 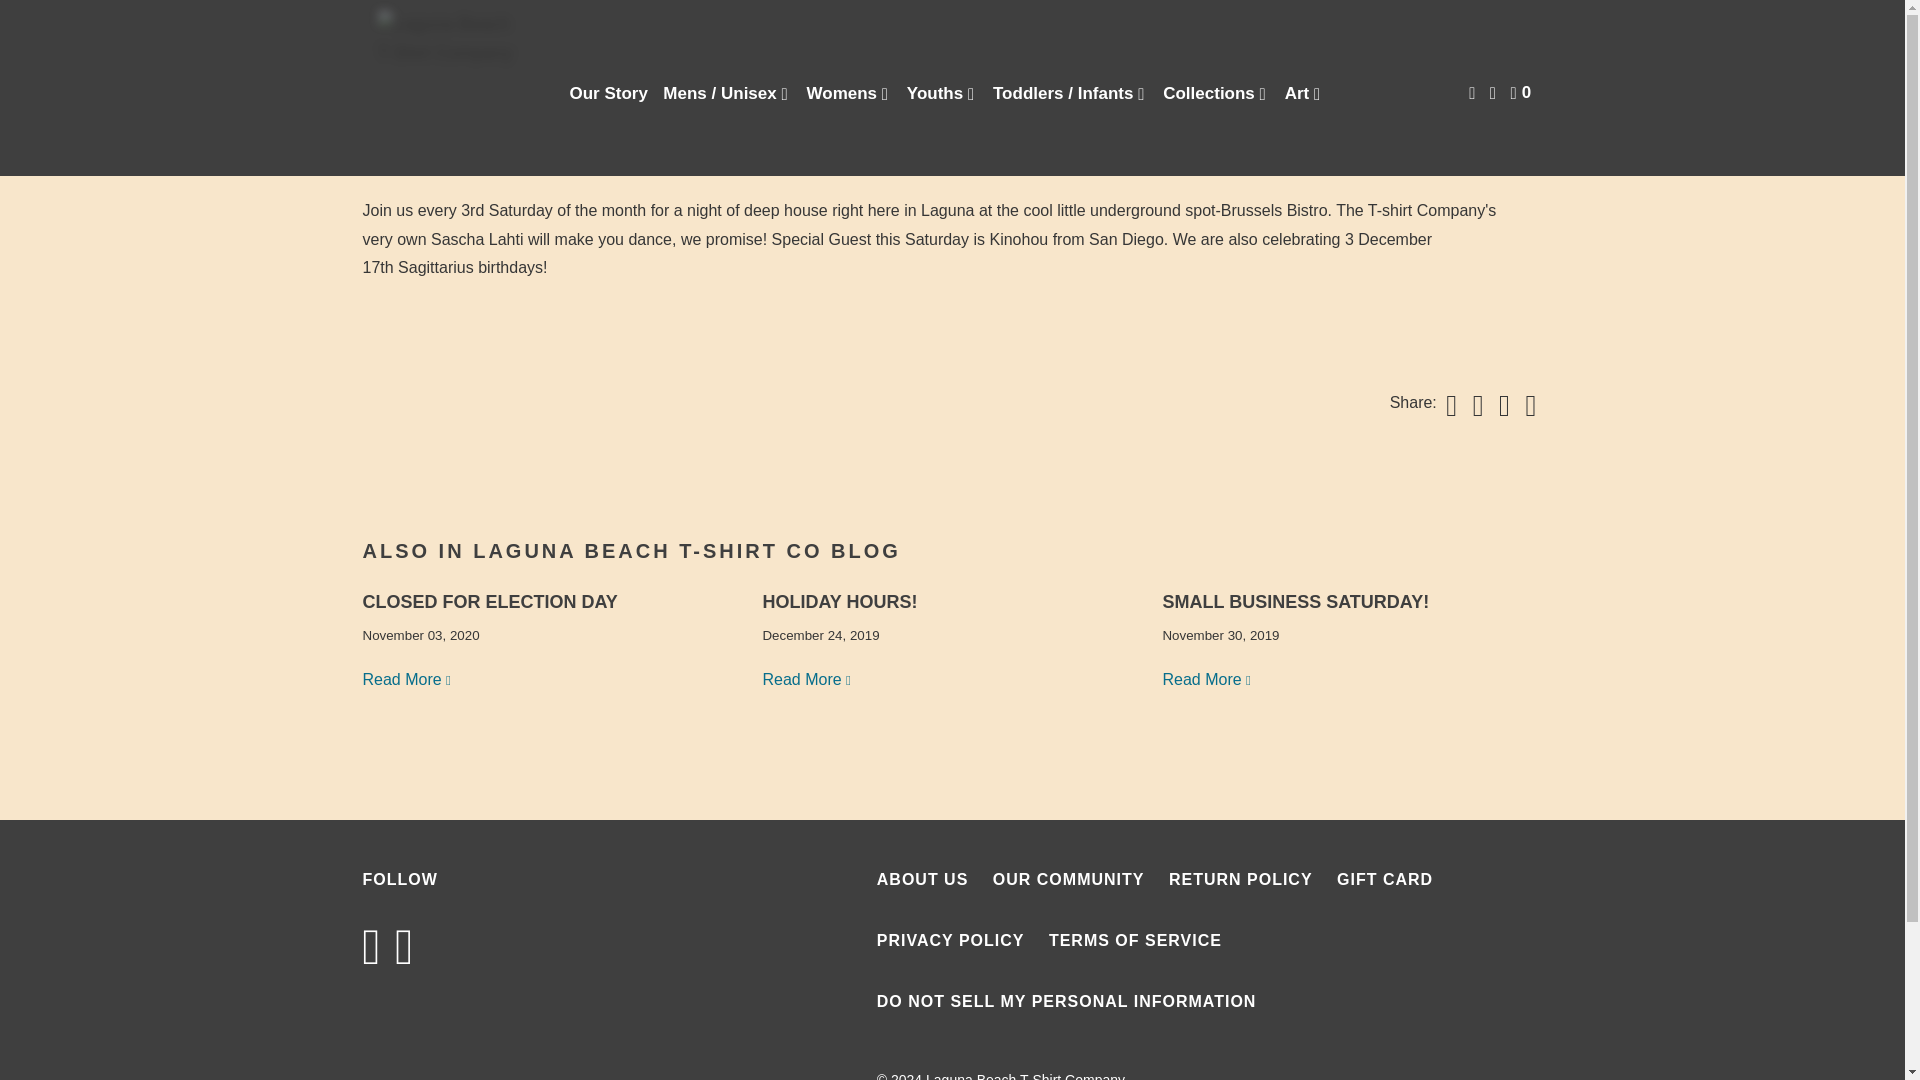 I want to click on Small Business Saturday!, so click(x=1294, y=602).